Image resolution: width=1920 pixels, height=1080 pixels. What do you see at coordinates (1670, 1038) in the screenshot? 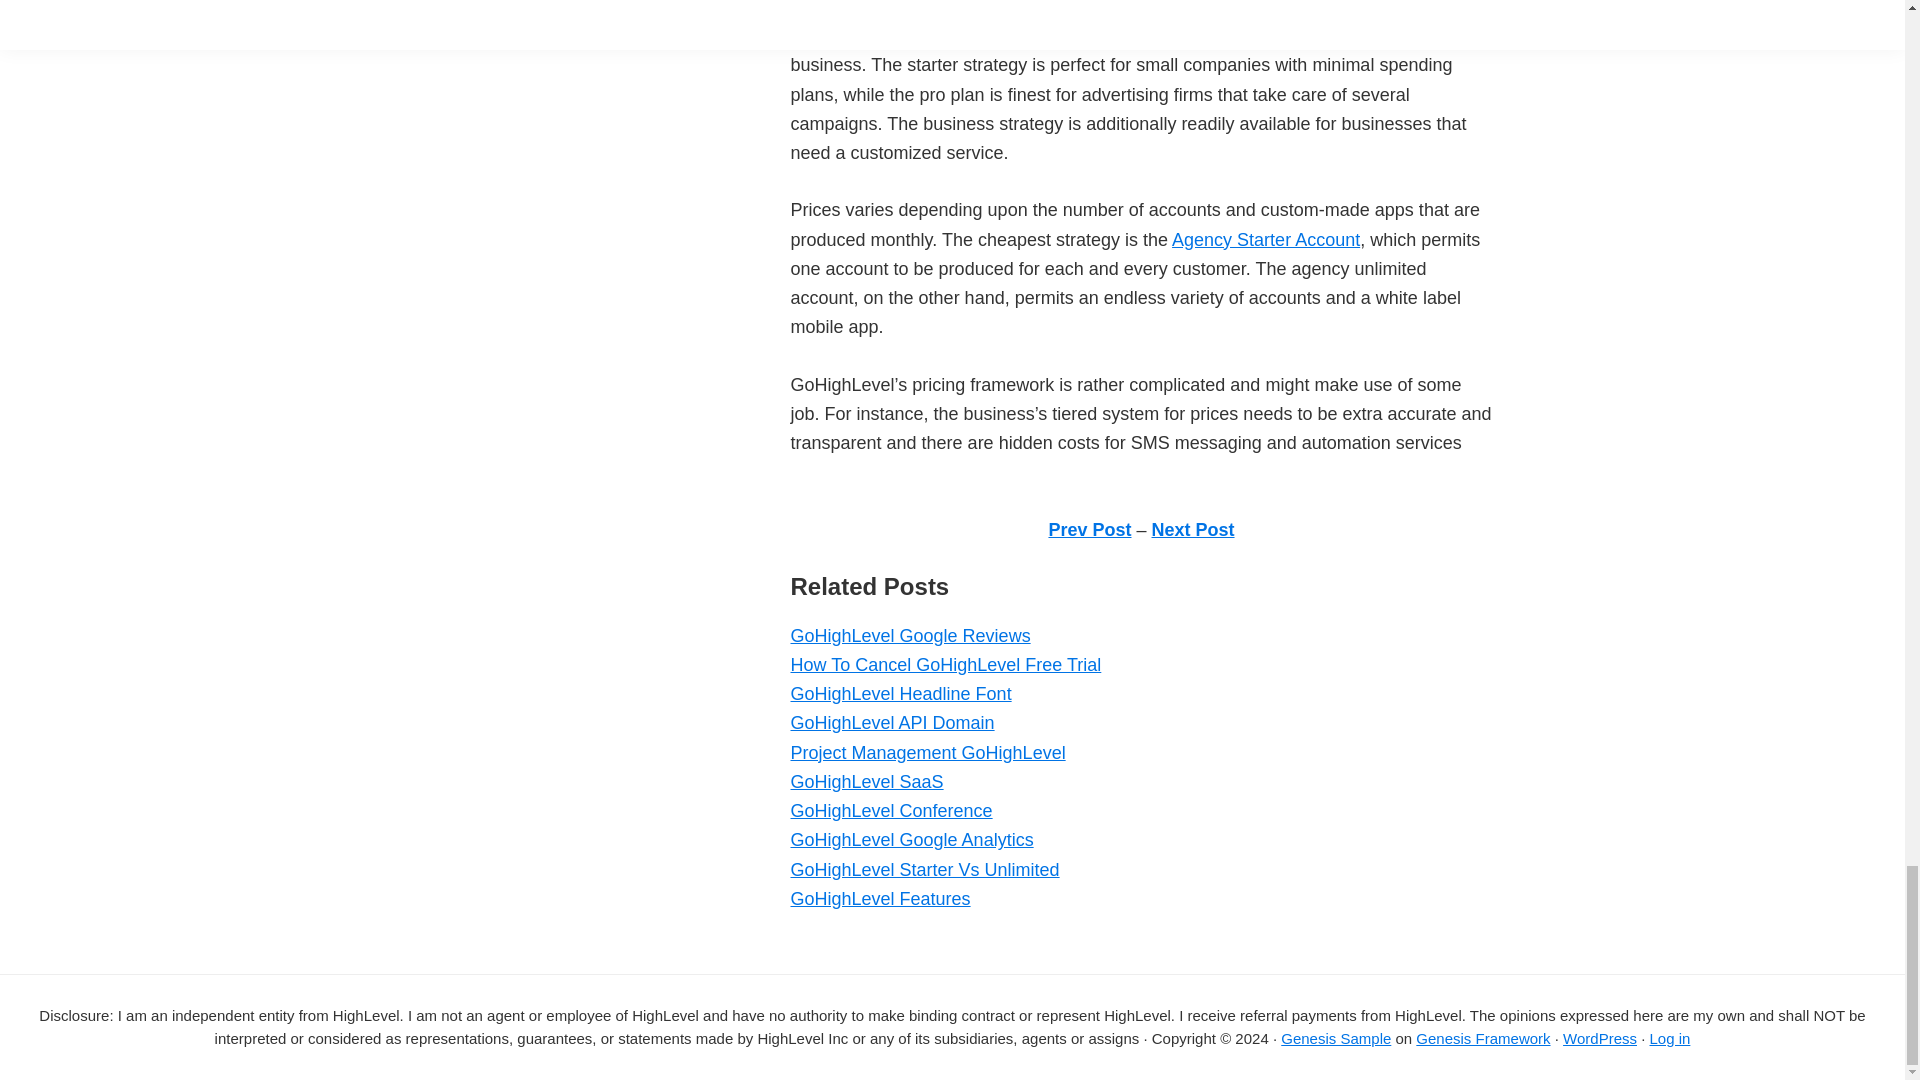
I see `Log in` at bounding box center [1670, 1038].